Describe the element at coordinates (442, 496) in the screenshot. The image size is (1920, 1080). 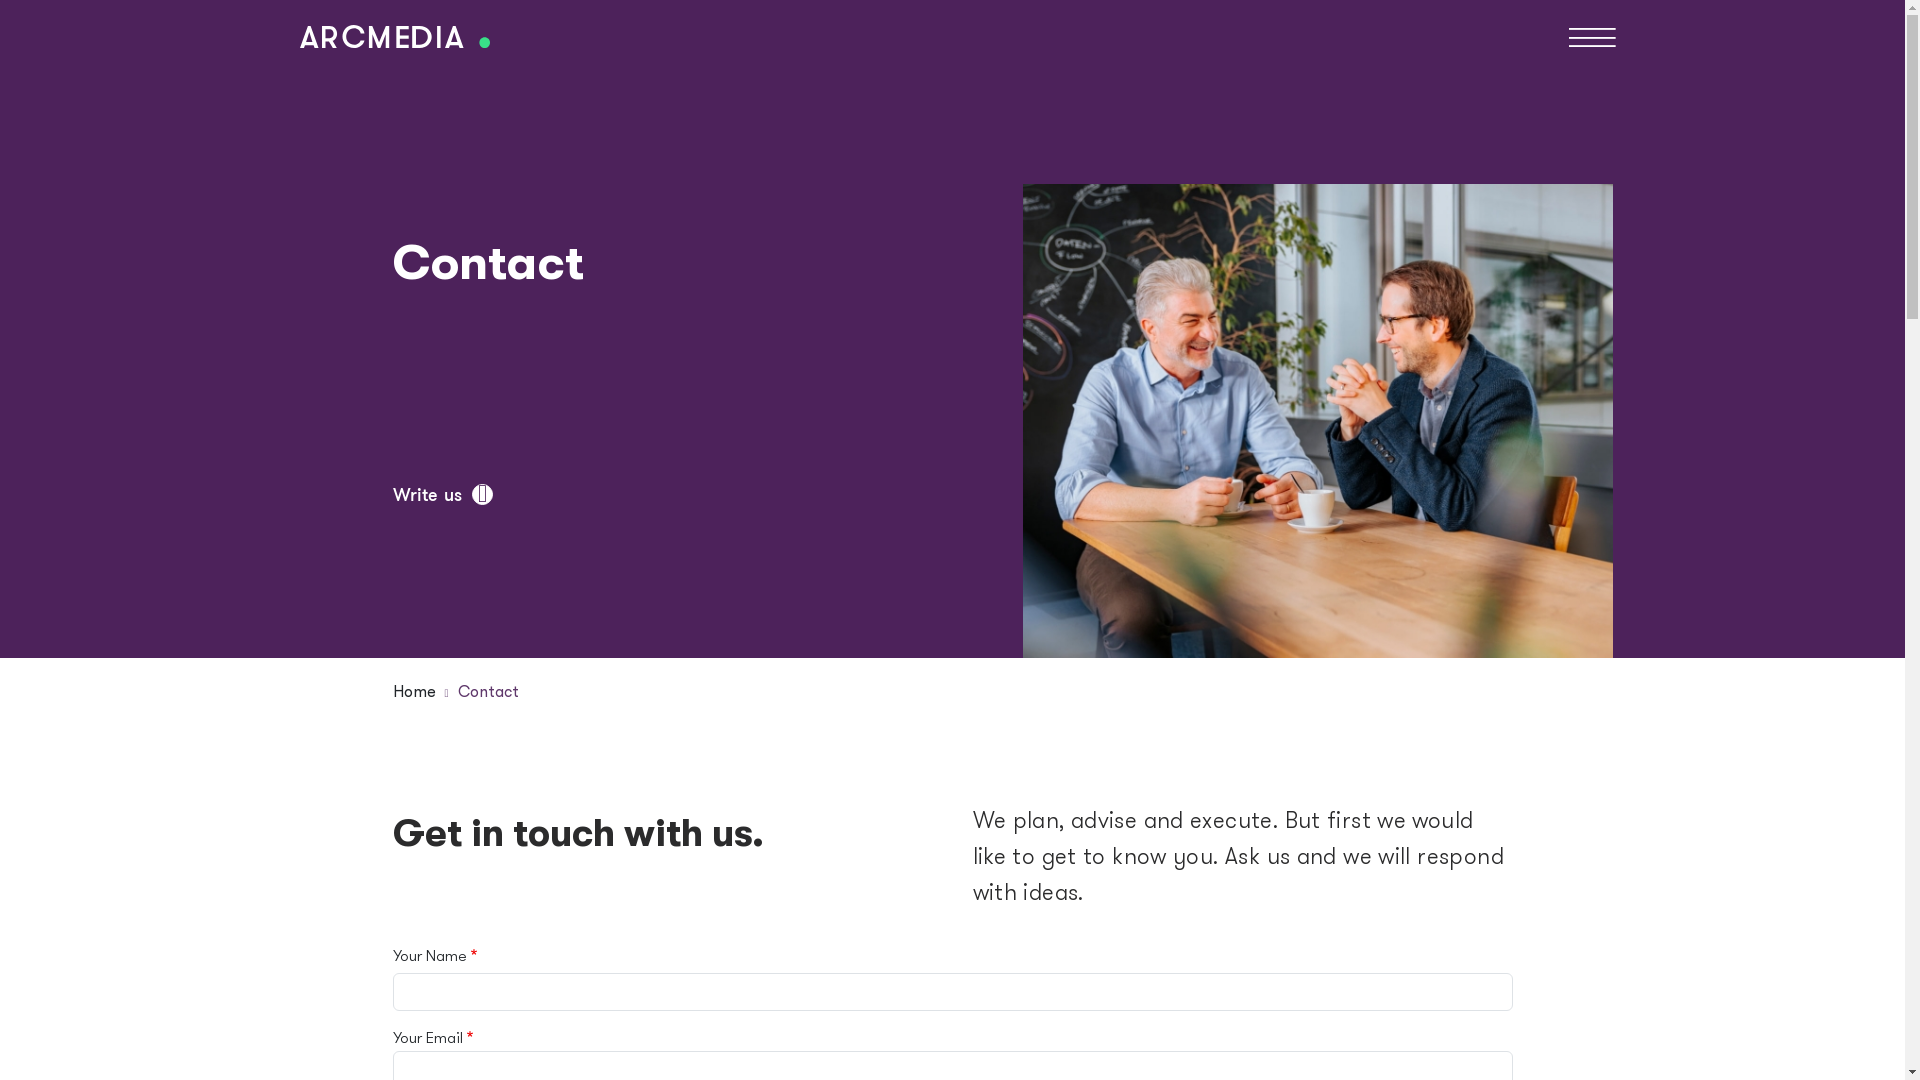
I see `Write us` at that location.